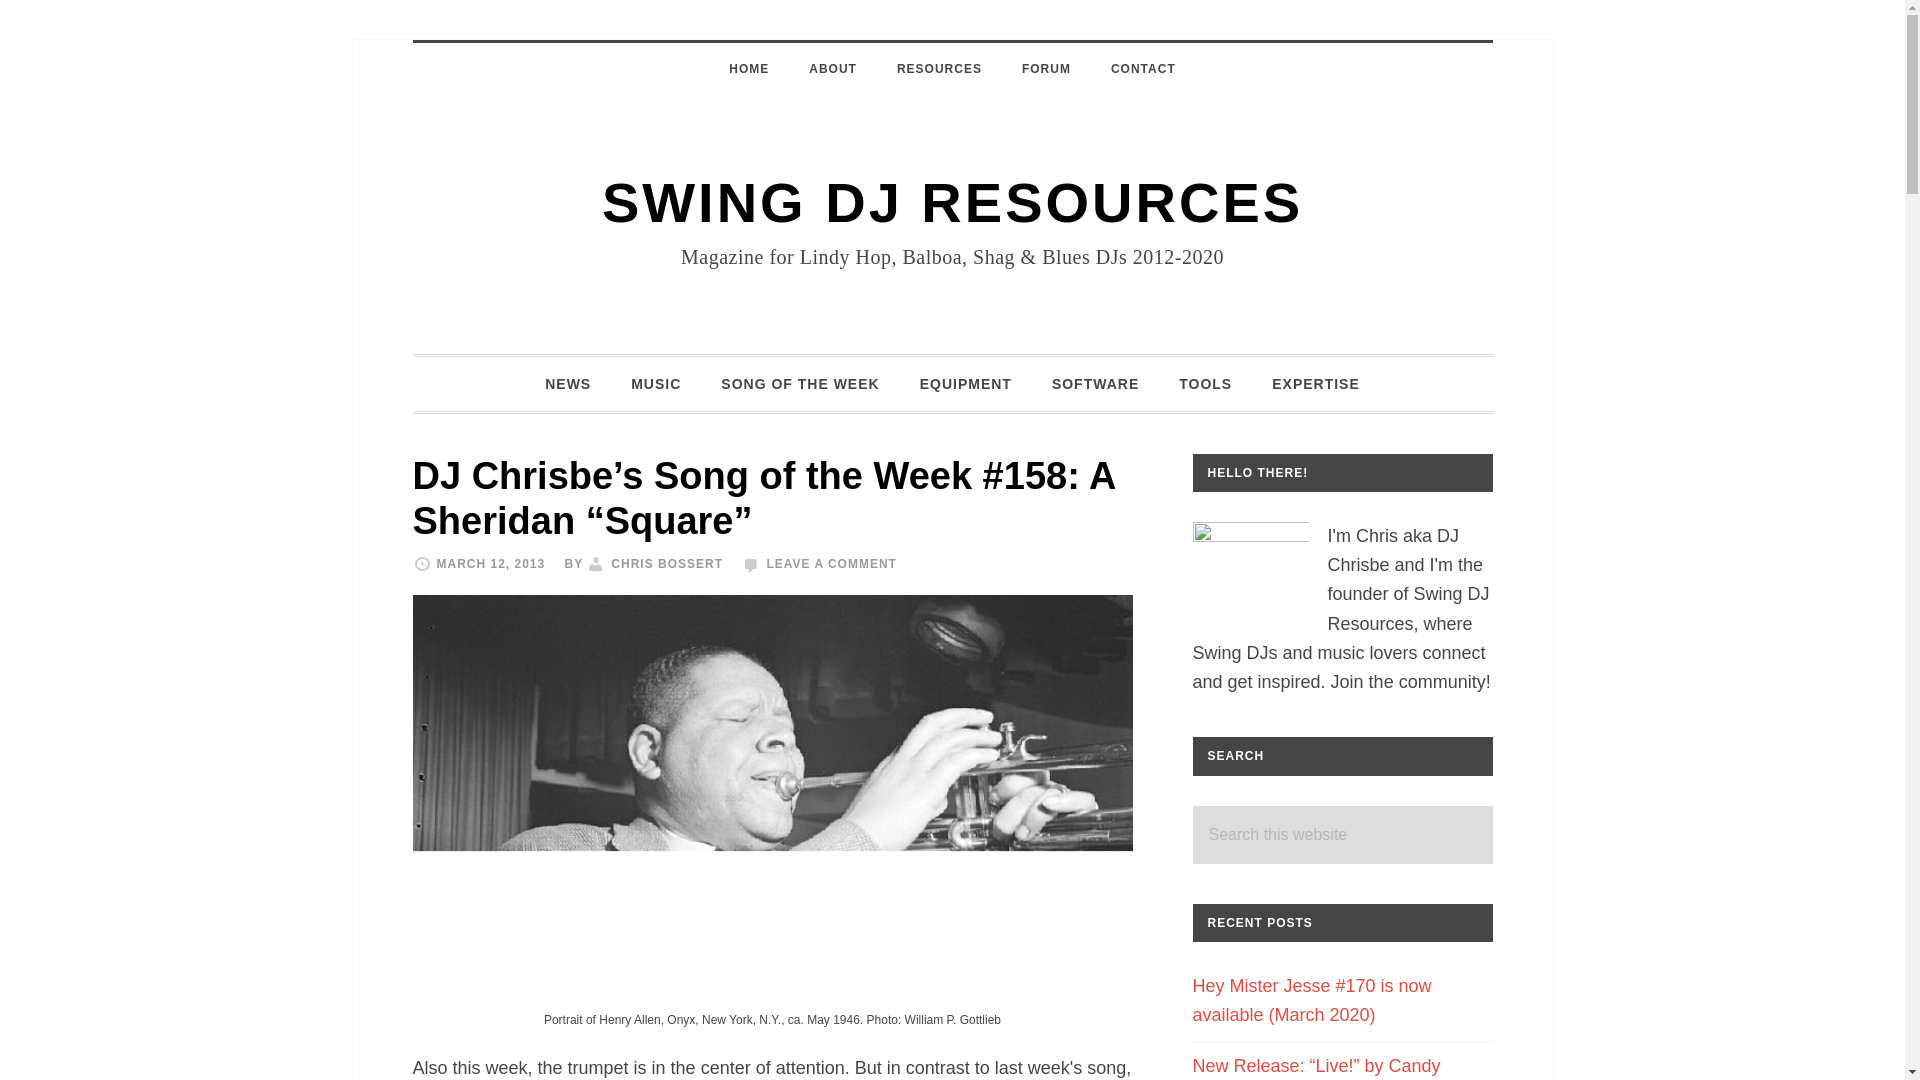 Image resolution: width=1920 pixels, height=1080 pixels. Describe the element at coordinates (831, 564) in the screenshot. I see `LEAVE A COMMENT` at that location.